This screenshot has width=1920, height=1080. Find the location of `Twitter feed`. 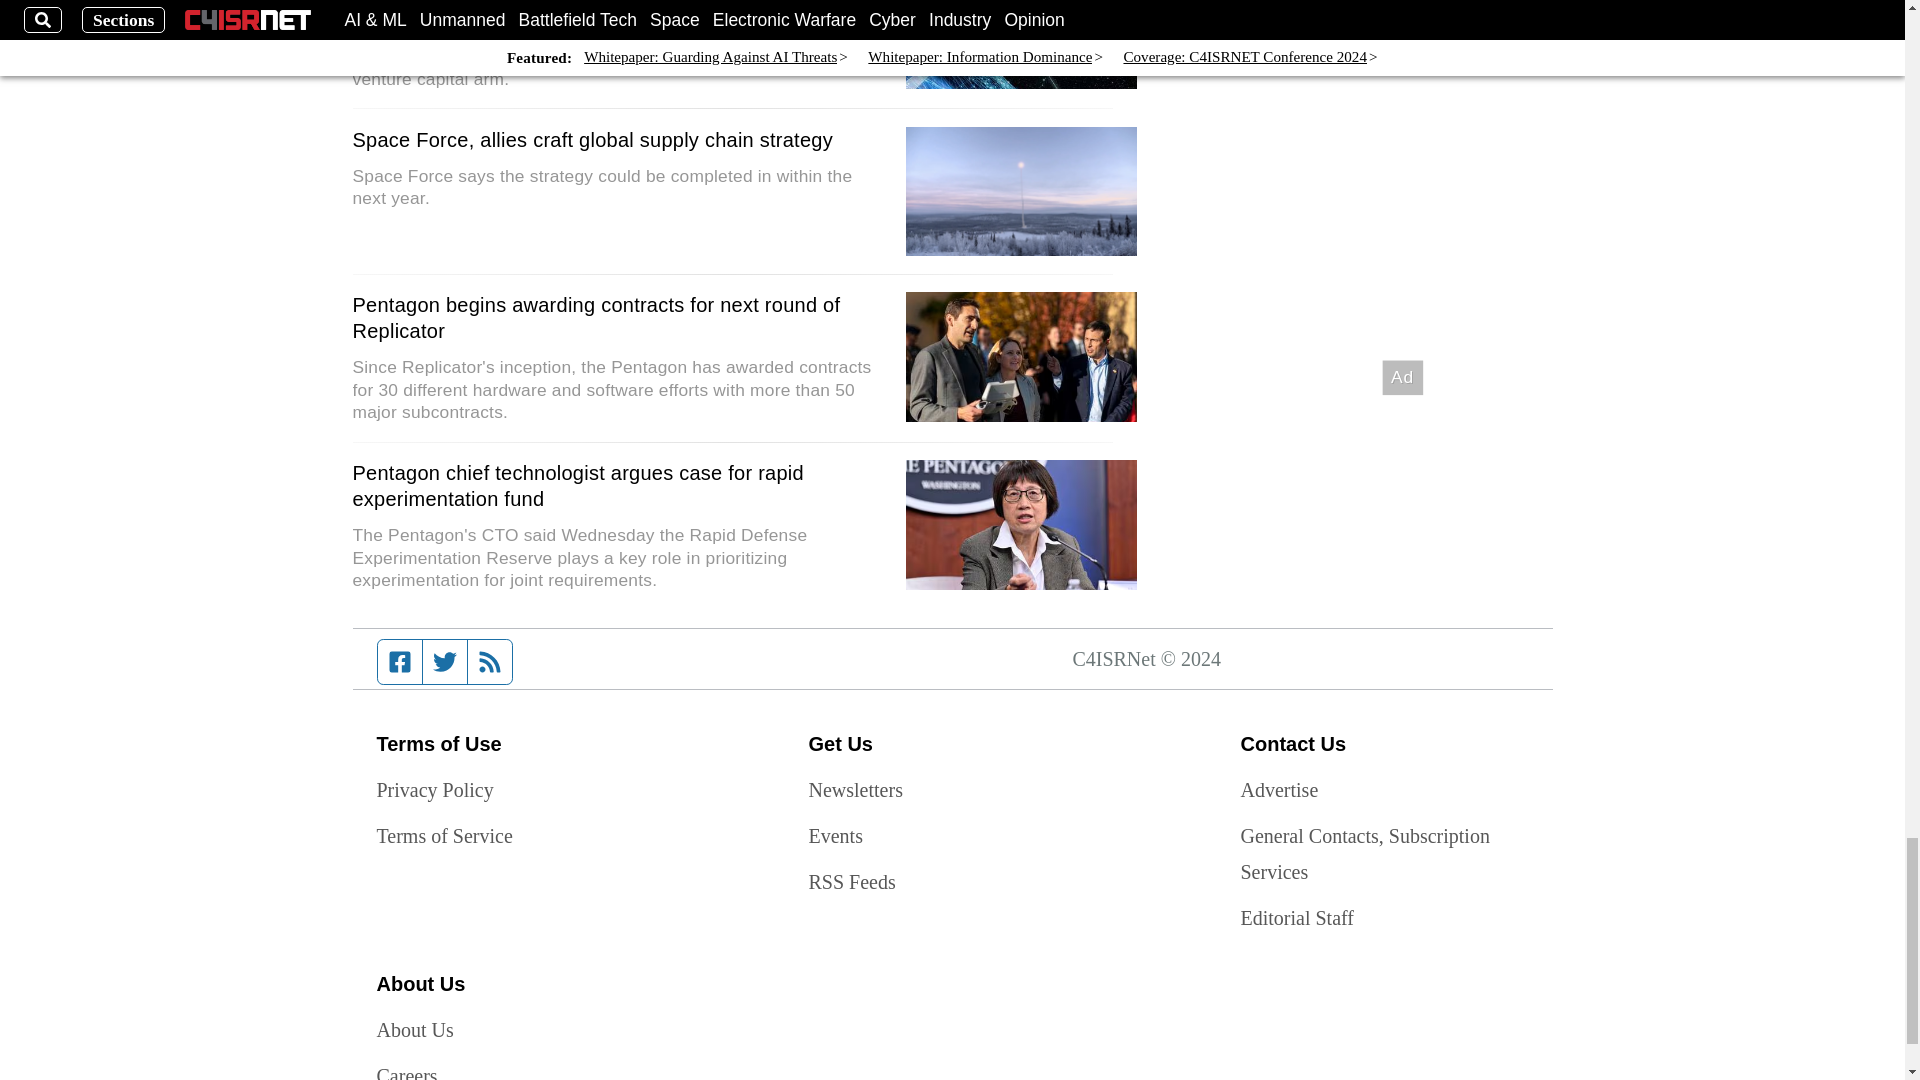

Twitter feed is located at coordinates (444, 662).